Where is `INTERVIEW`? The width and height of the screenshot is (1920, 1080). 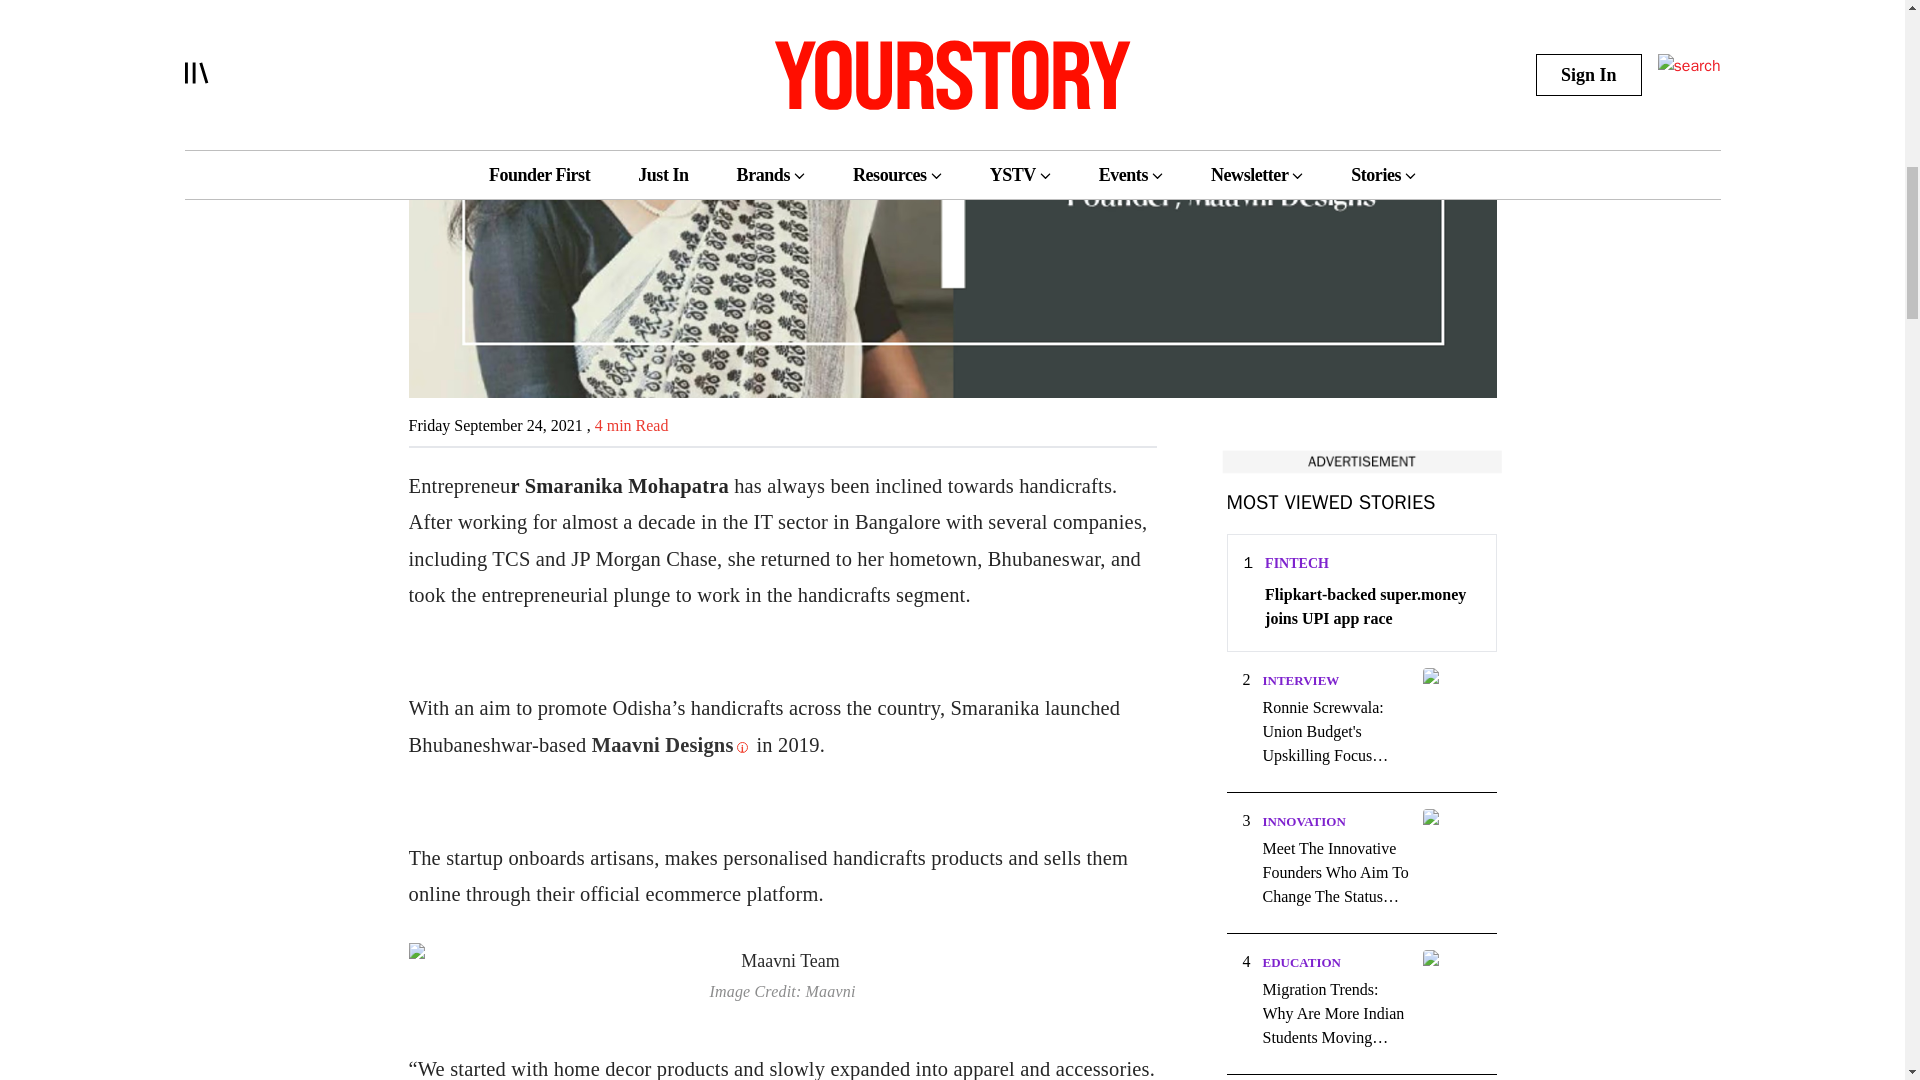
INTERVIEW is located at coordinates (1300, 680).